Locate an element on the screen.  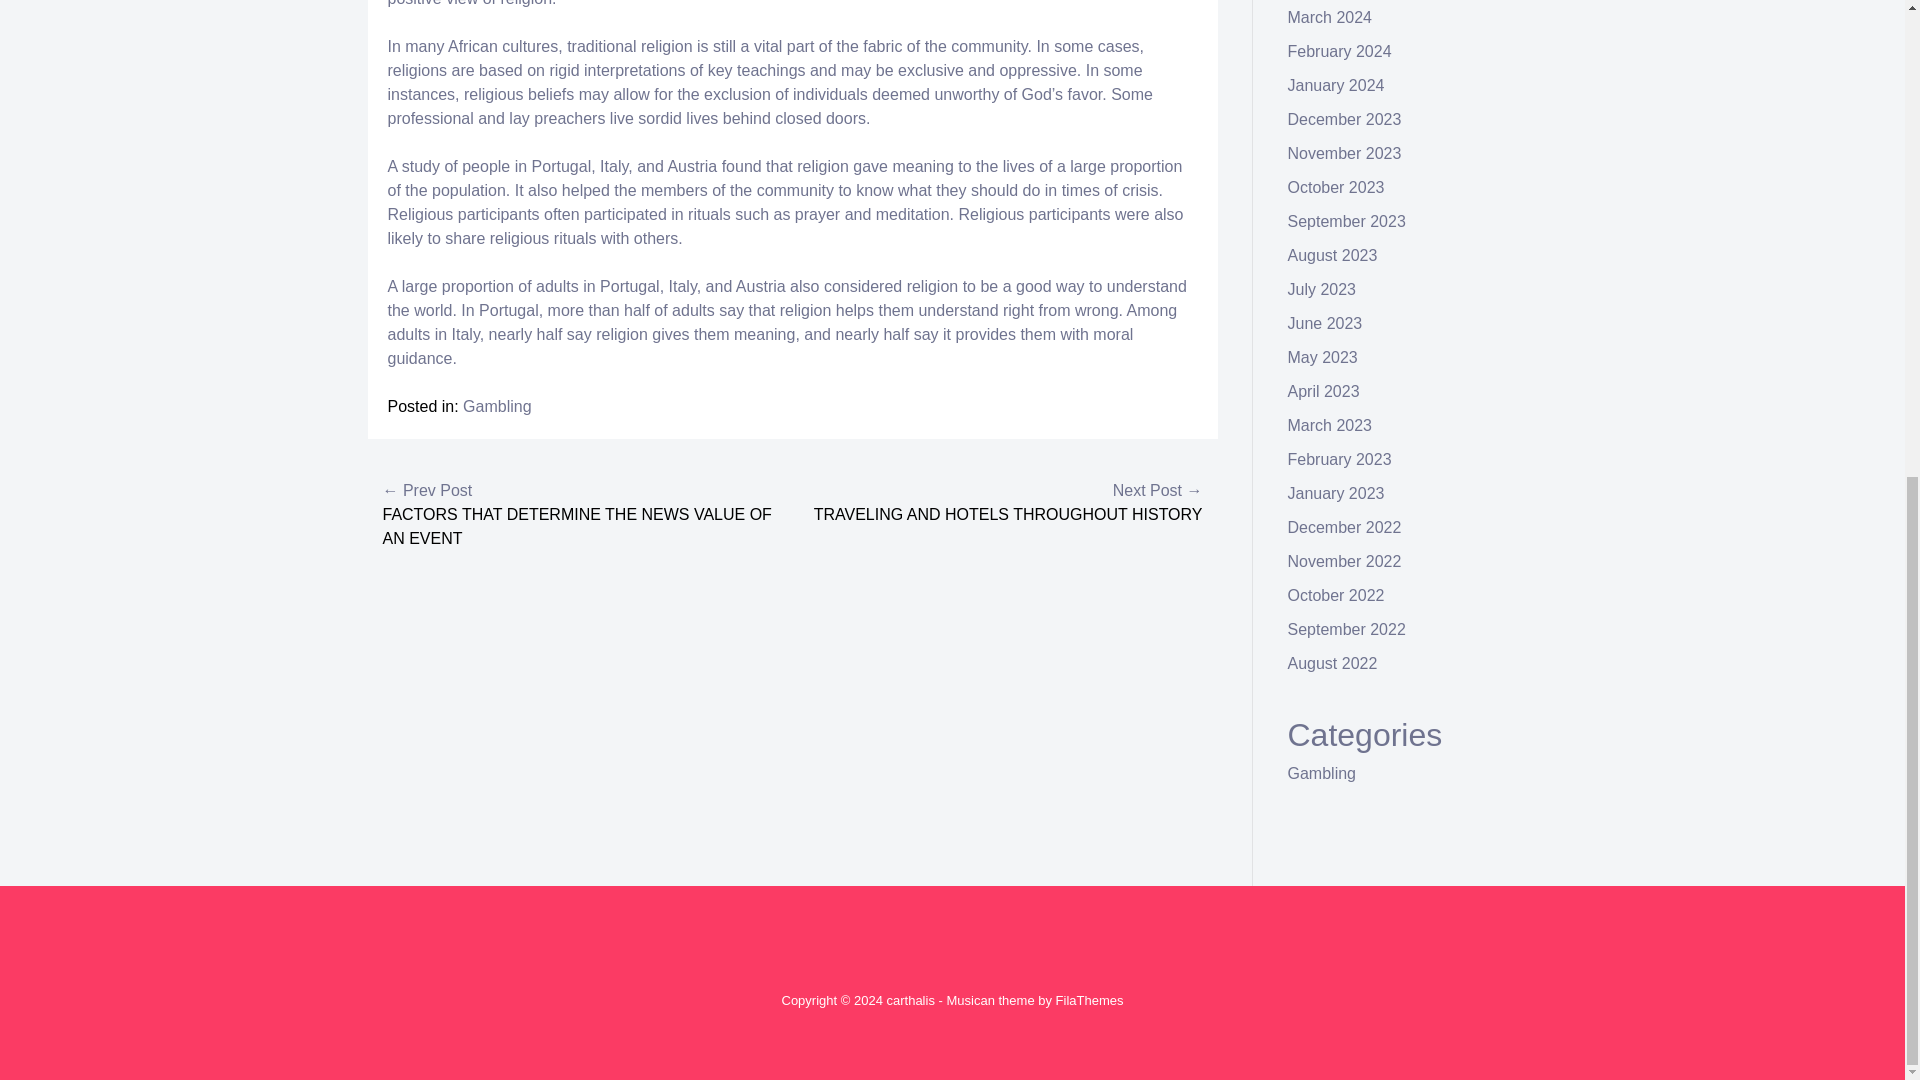
August 2023 is located at coordinates (1333, 255).